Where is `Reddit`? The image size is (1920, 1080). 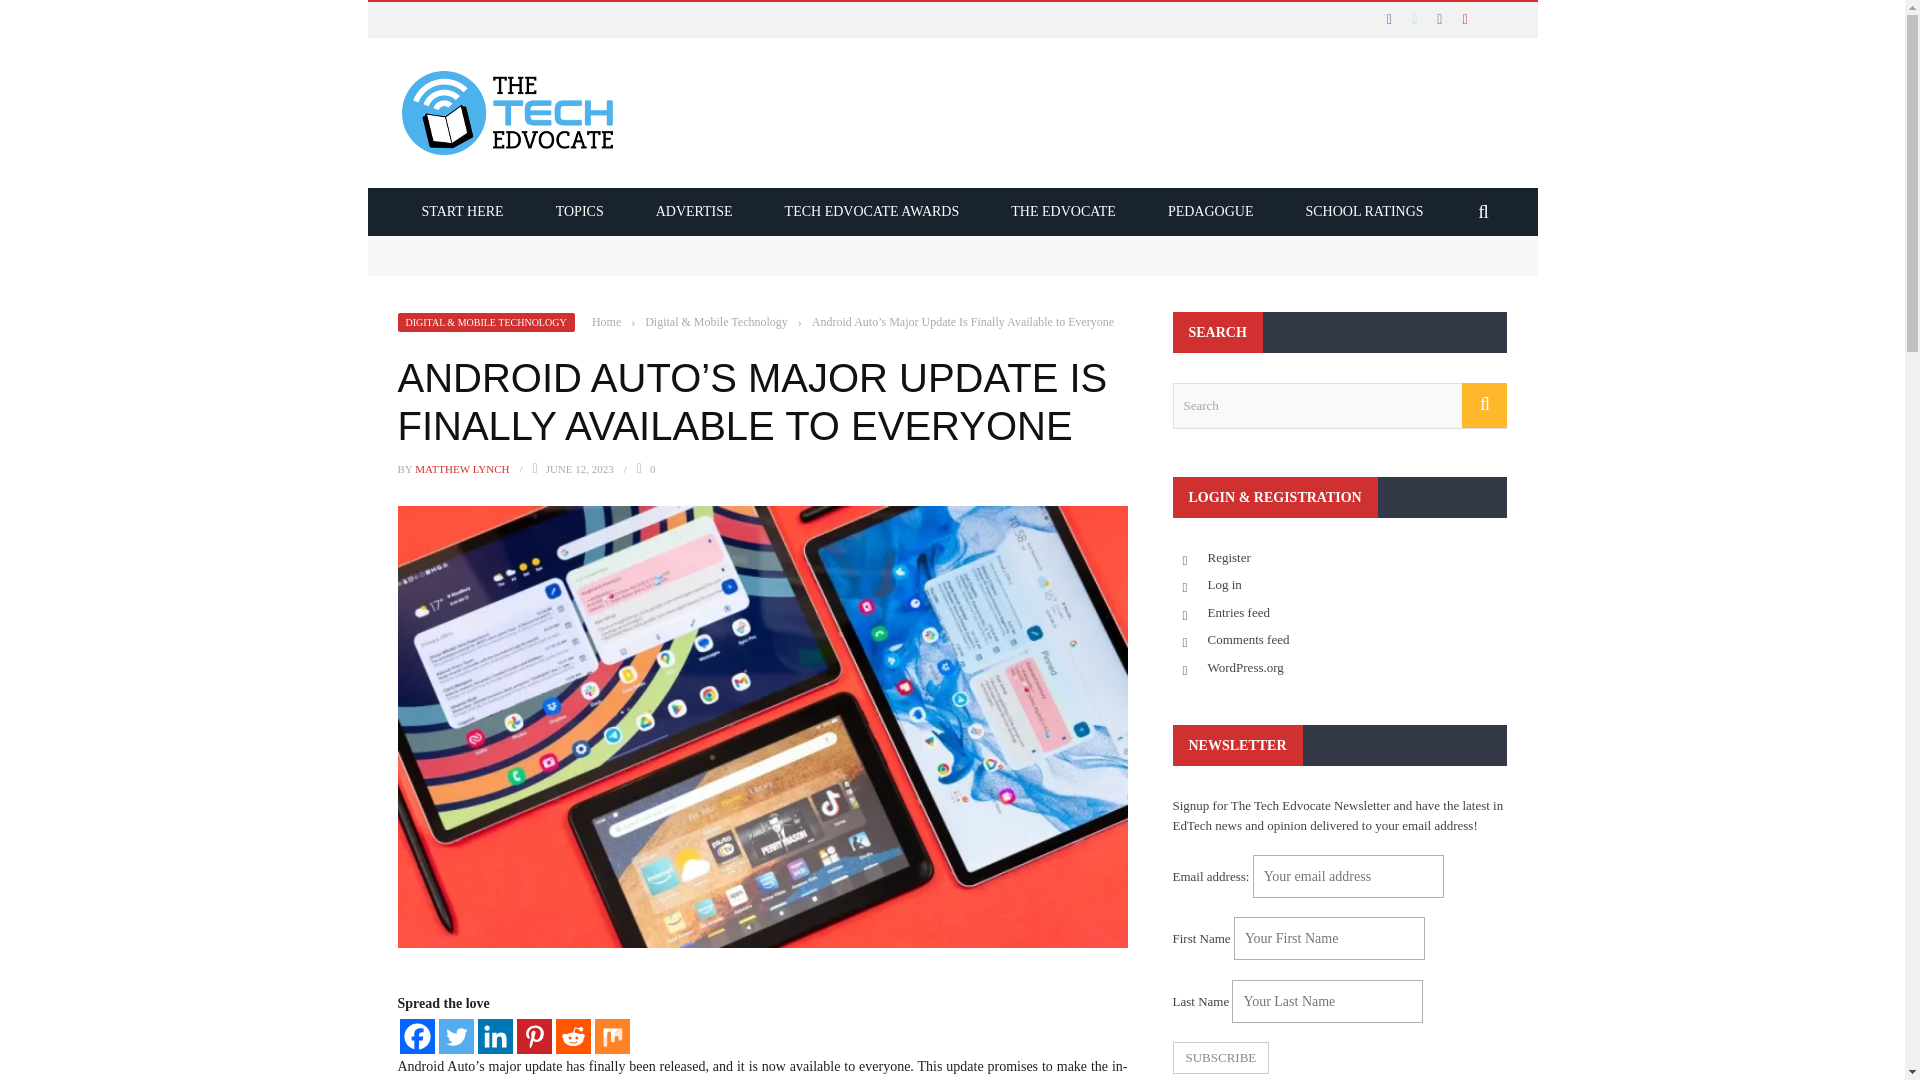
Reddit is located at coordinates (574, 1036).